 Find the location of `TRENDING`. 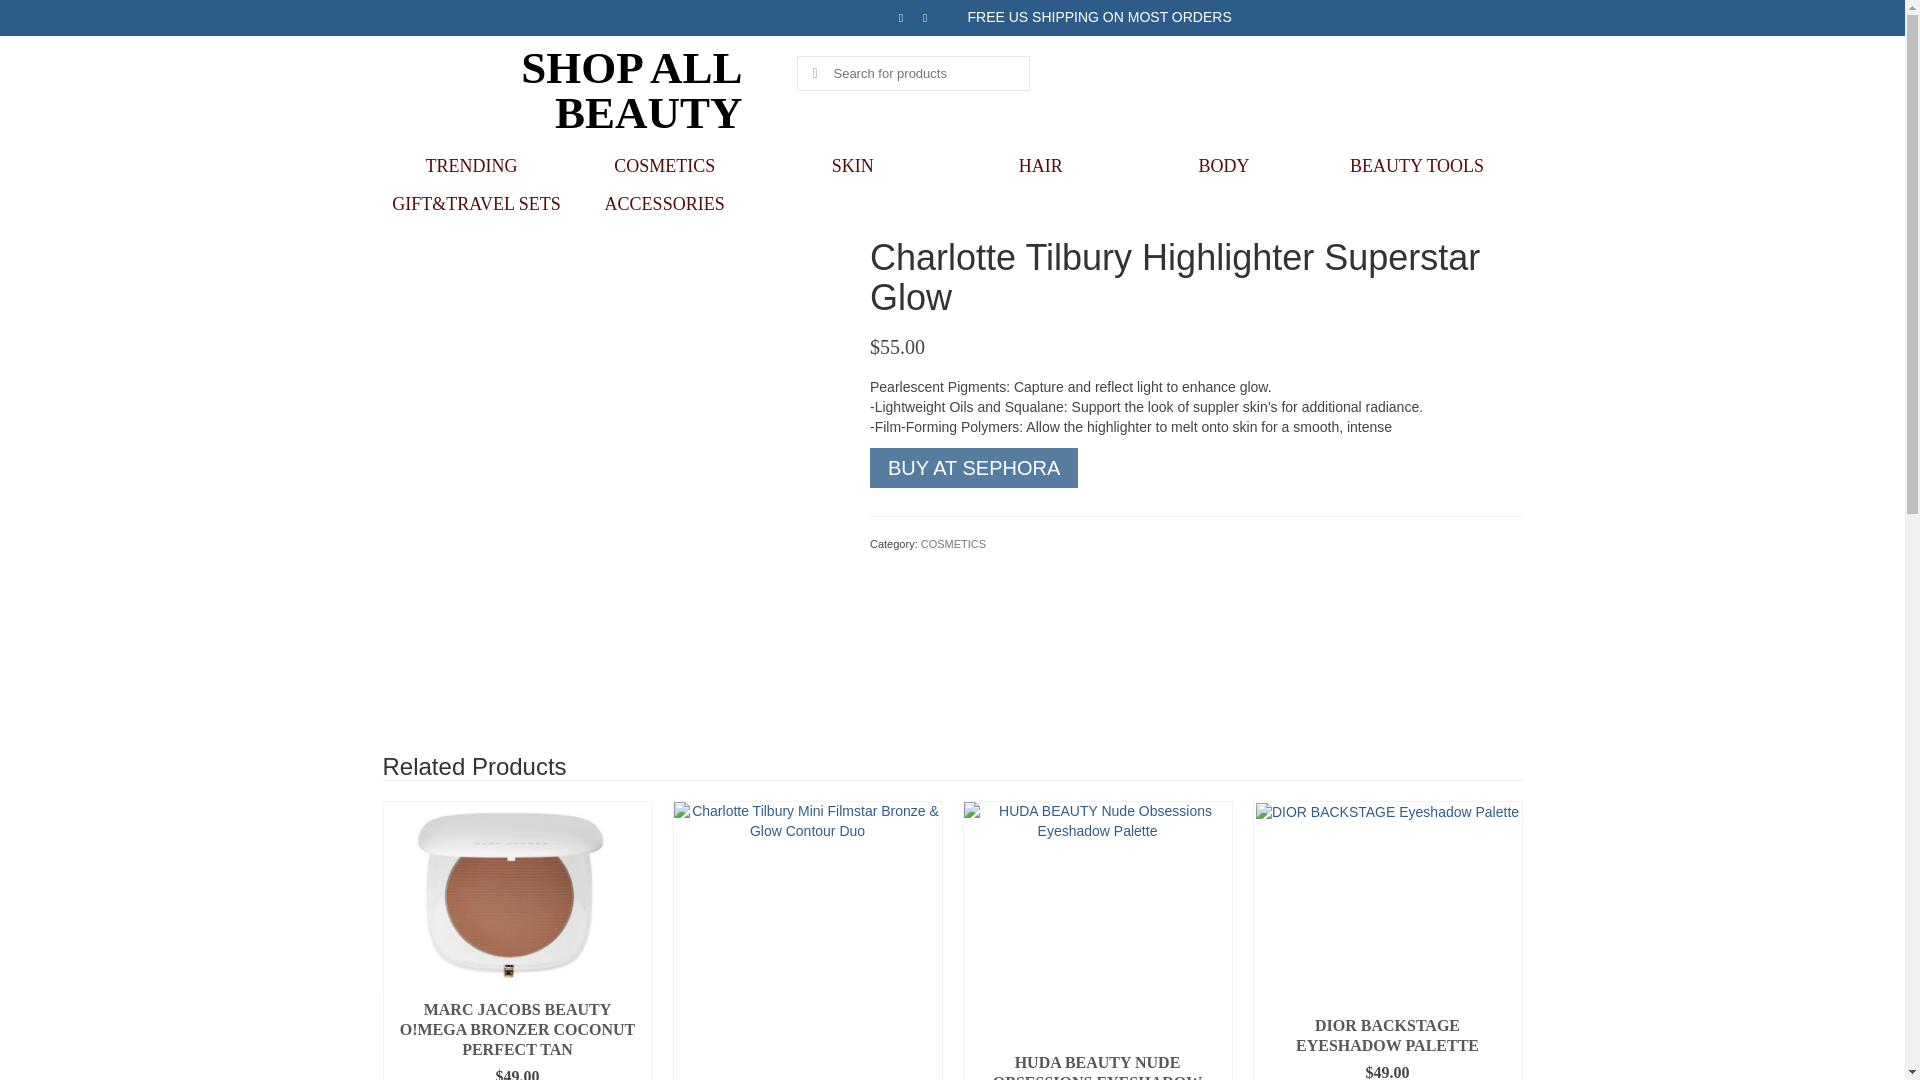

TRENDING is located at coordinates (476, 165).